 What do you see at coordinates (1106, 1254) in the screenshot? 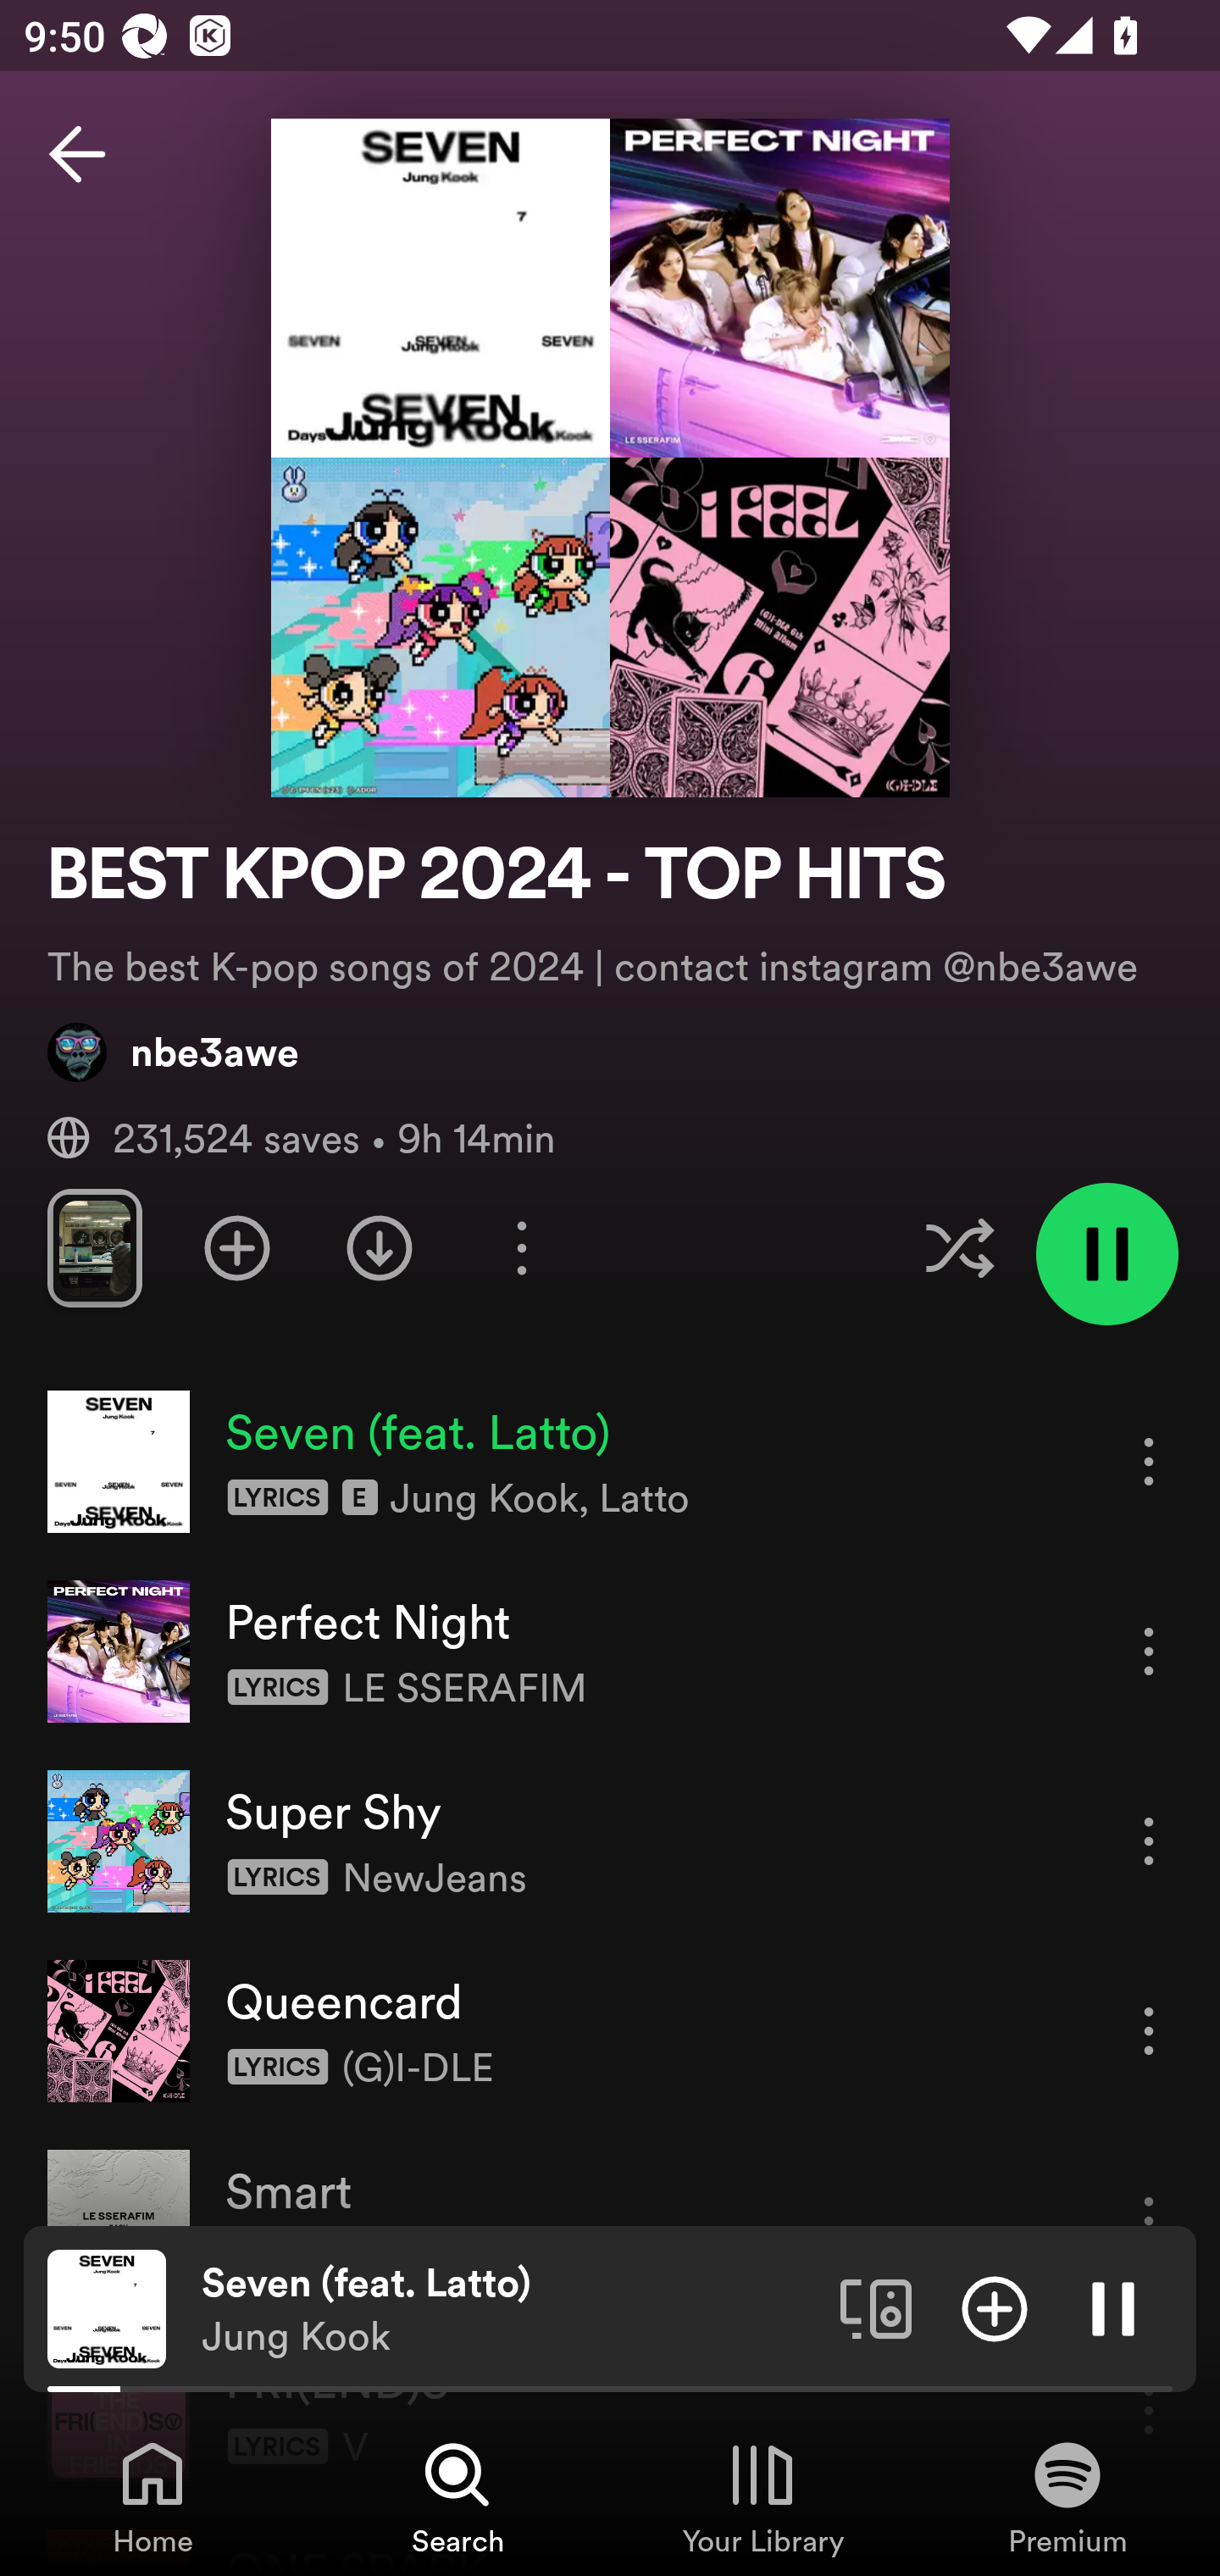
I see `Pause playlist` at bounding box center [1106, 1254].